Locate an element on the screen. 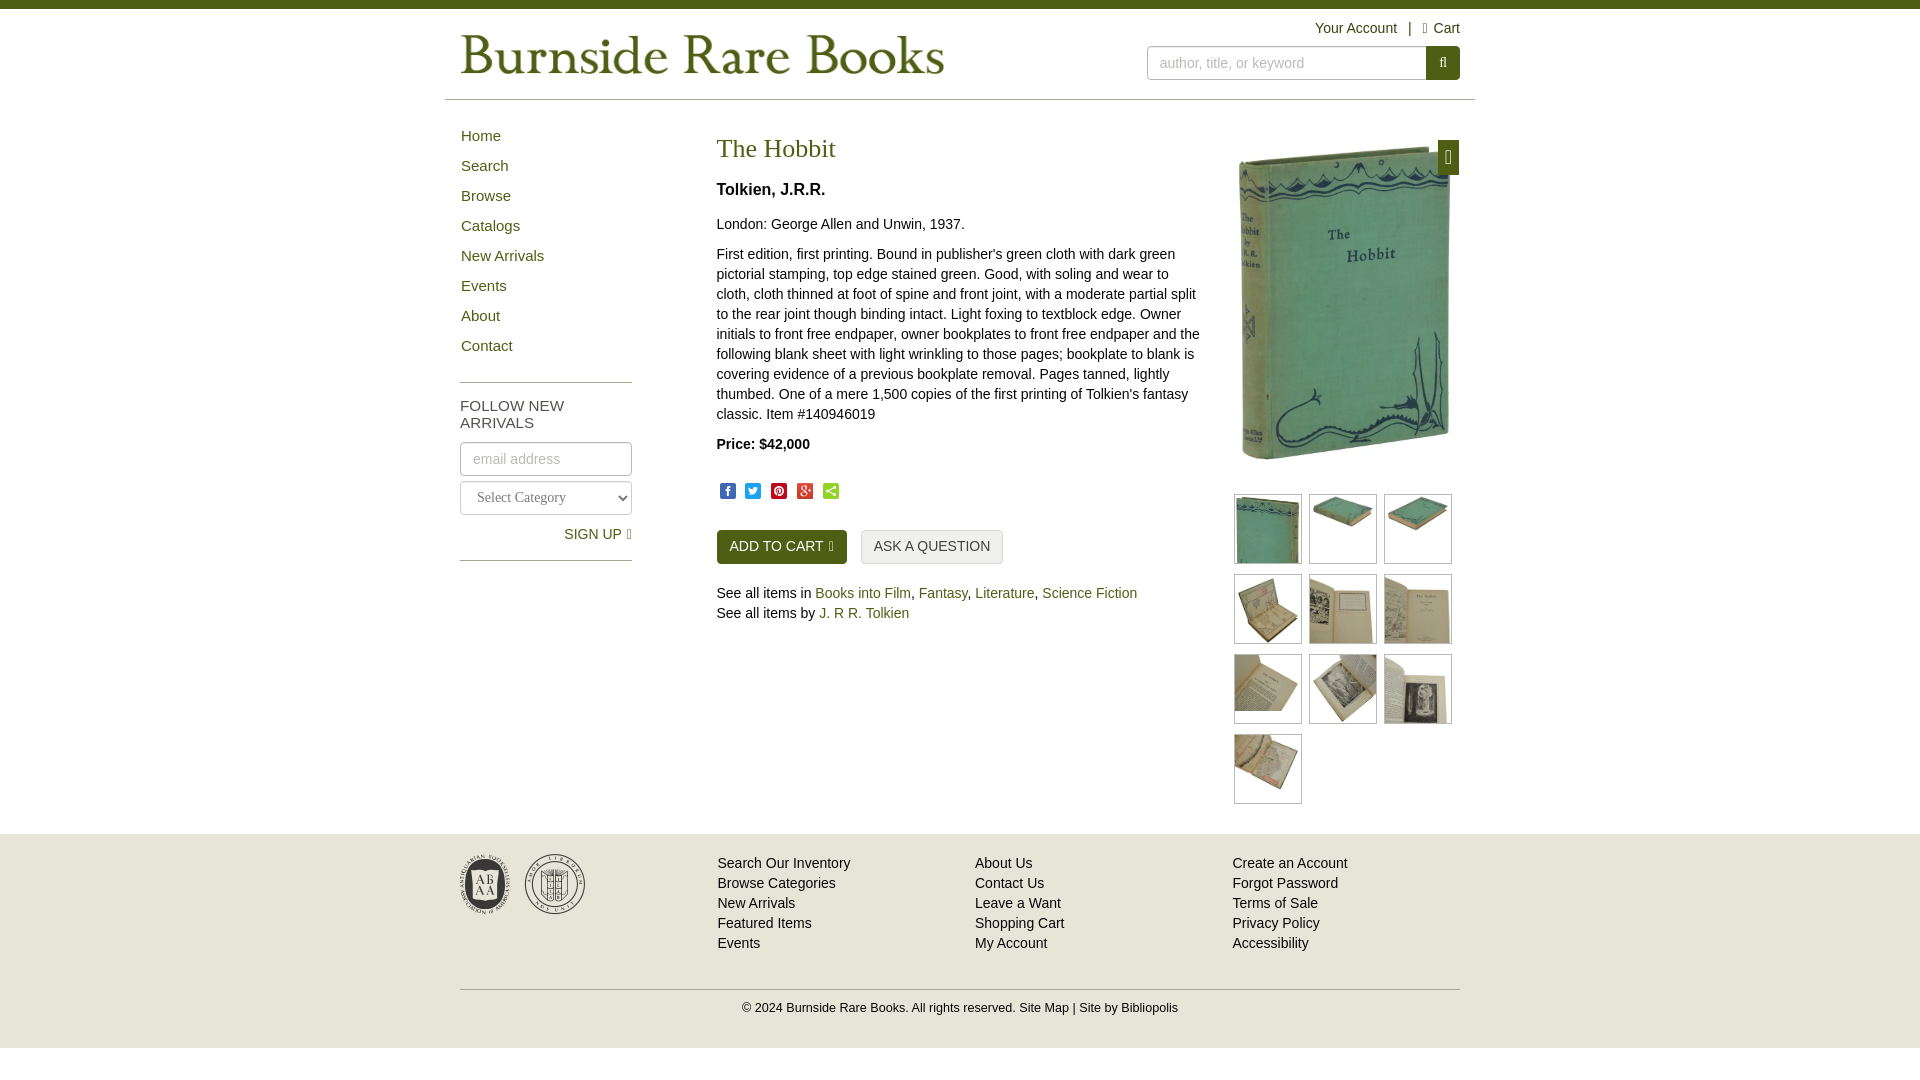 Image resolution: width=1920 pixels, height=1080 pixels. The Hobbit is located at coordinates (1268, 528).